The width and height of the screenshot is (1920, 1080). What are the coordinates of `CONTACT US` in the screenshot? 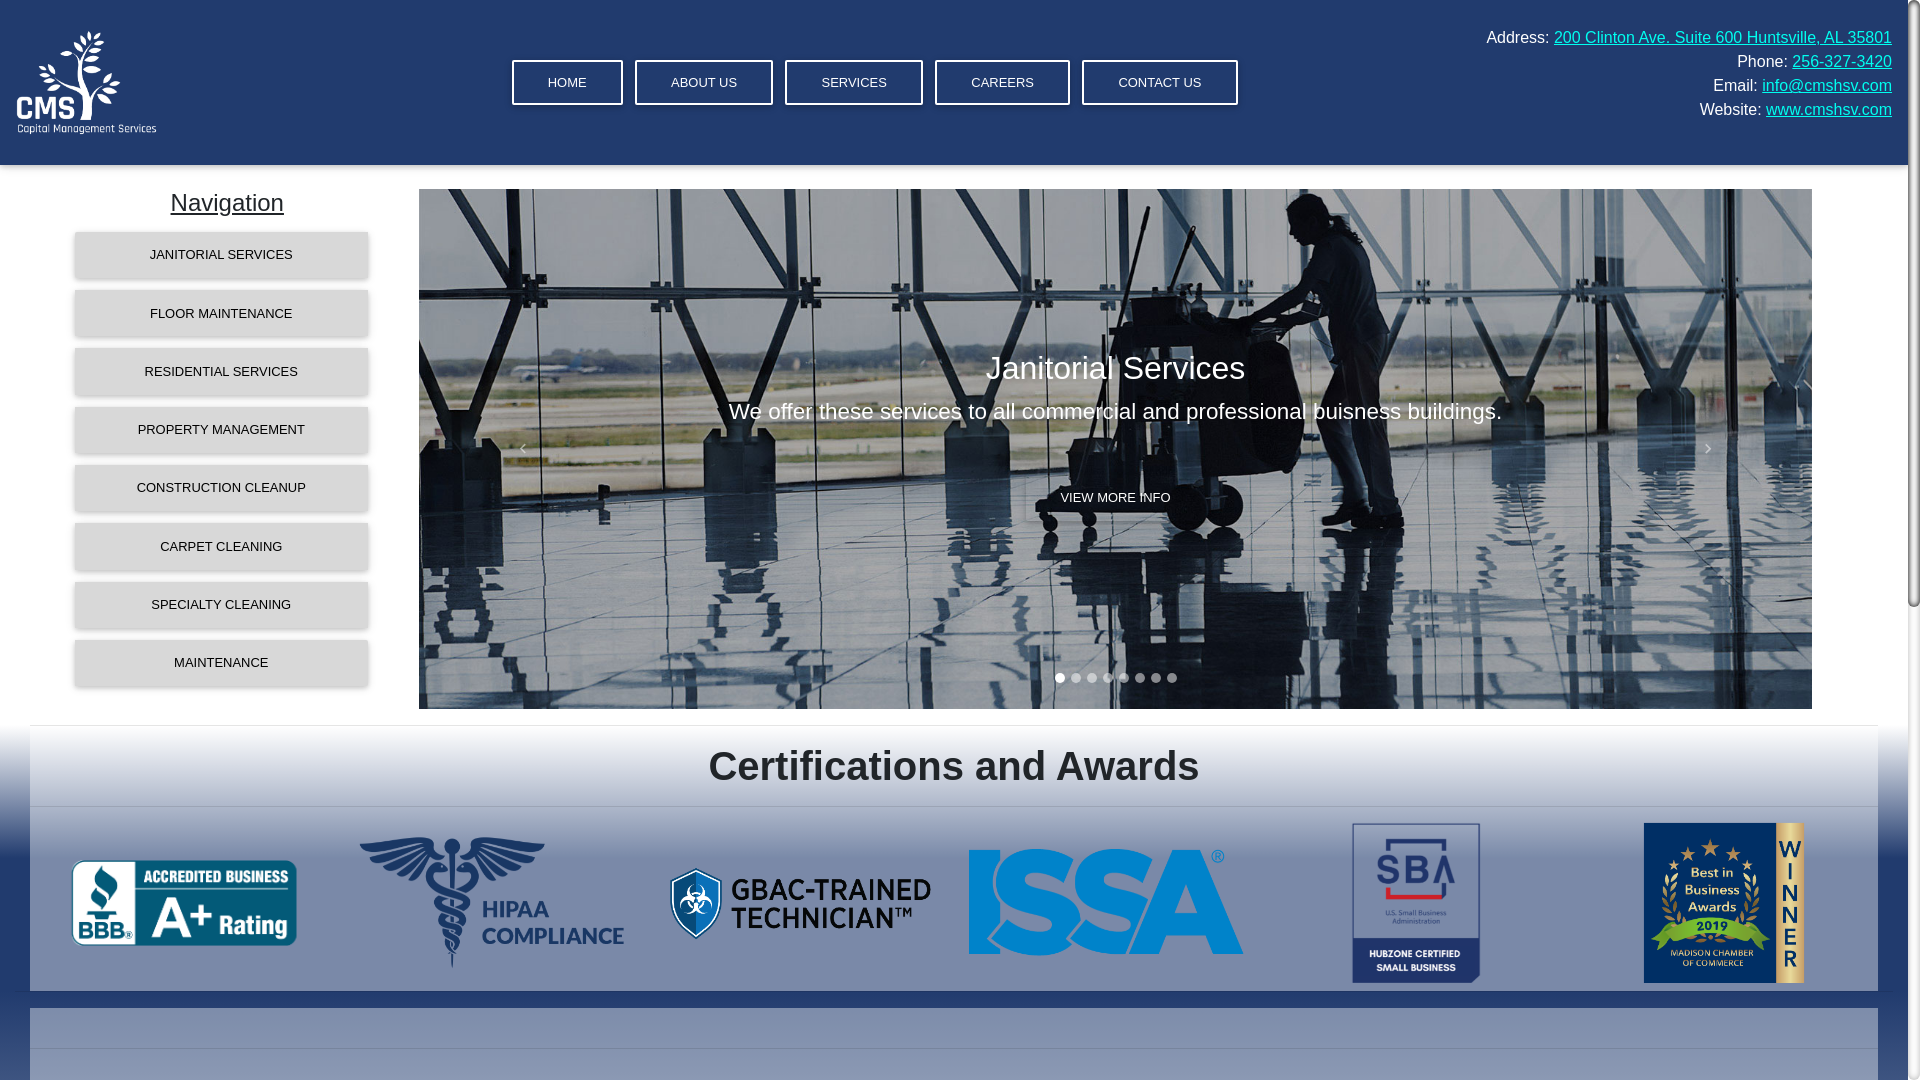 It's located at (1159, 82).